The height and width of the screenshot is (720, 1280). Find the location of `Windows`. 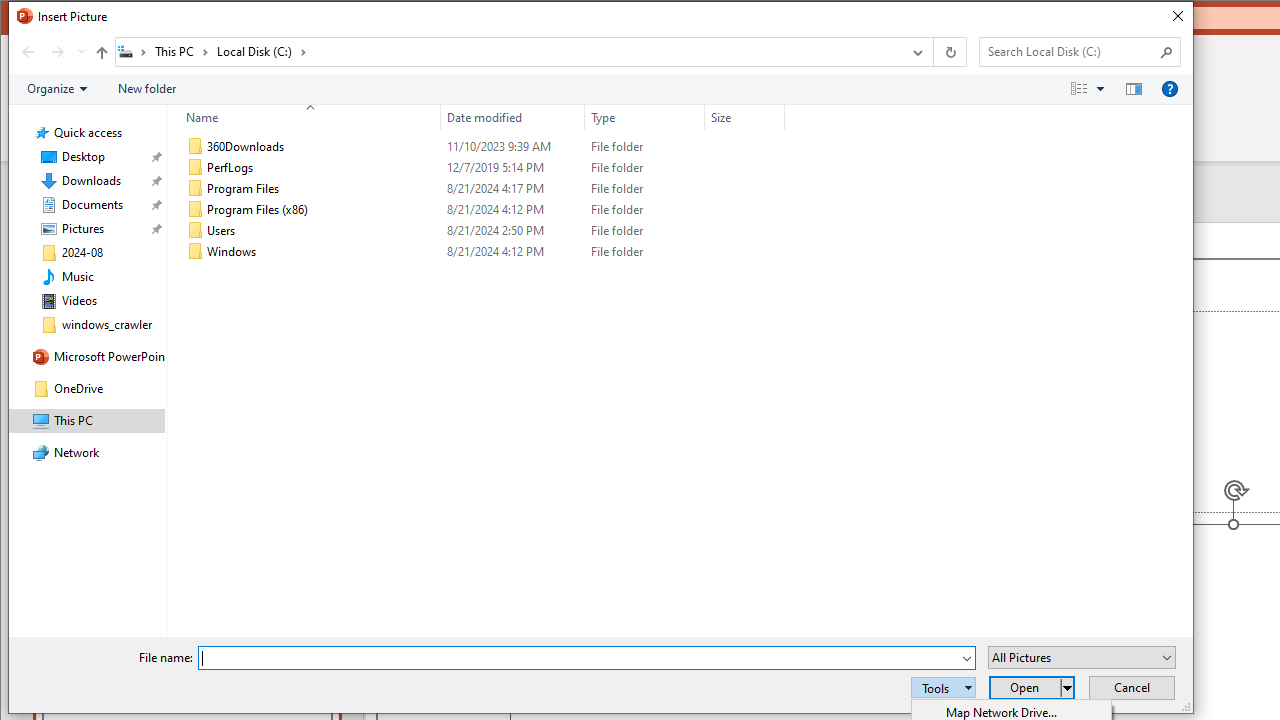

Windows is located at coordinates (482, 252).